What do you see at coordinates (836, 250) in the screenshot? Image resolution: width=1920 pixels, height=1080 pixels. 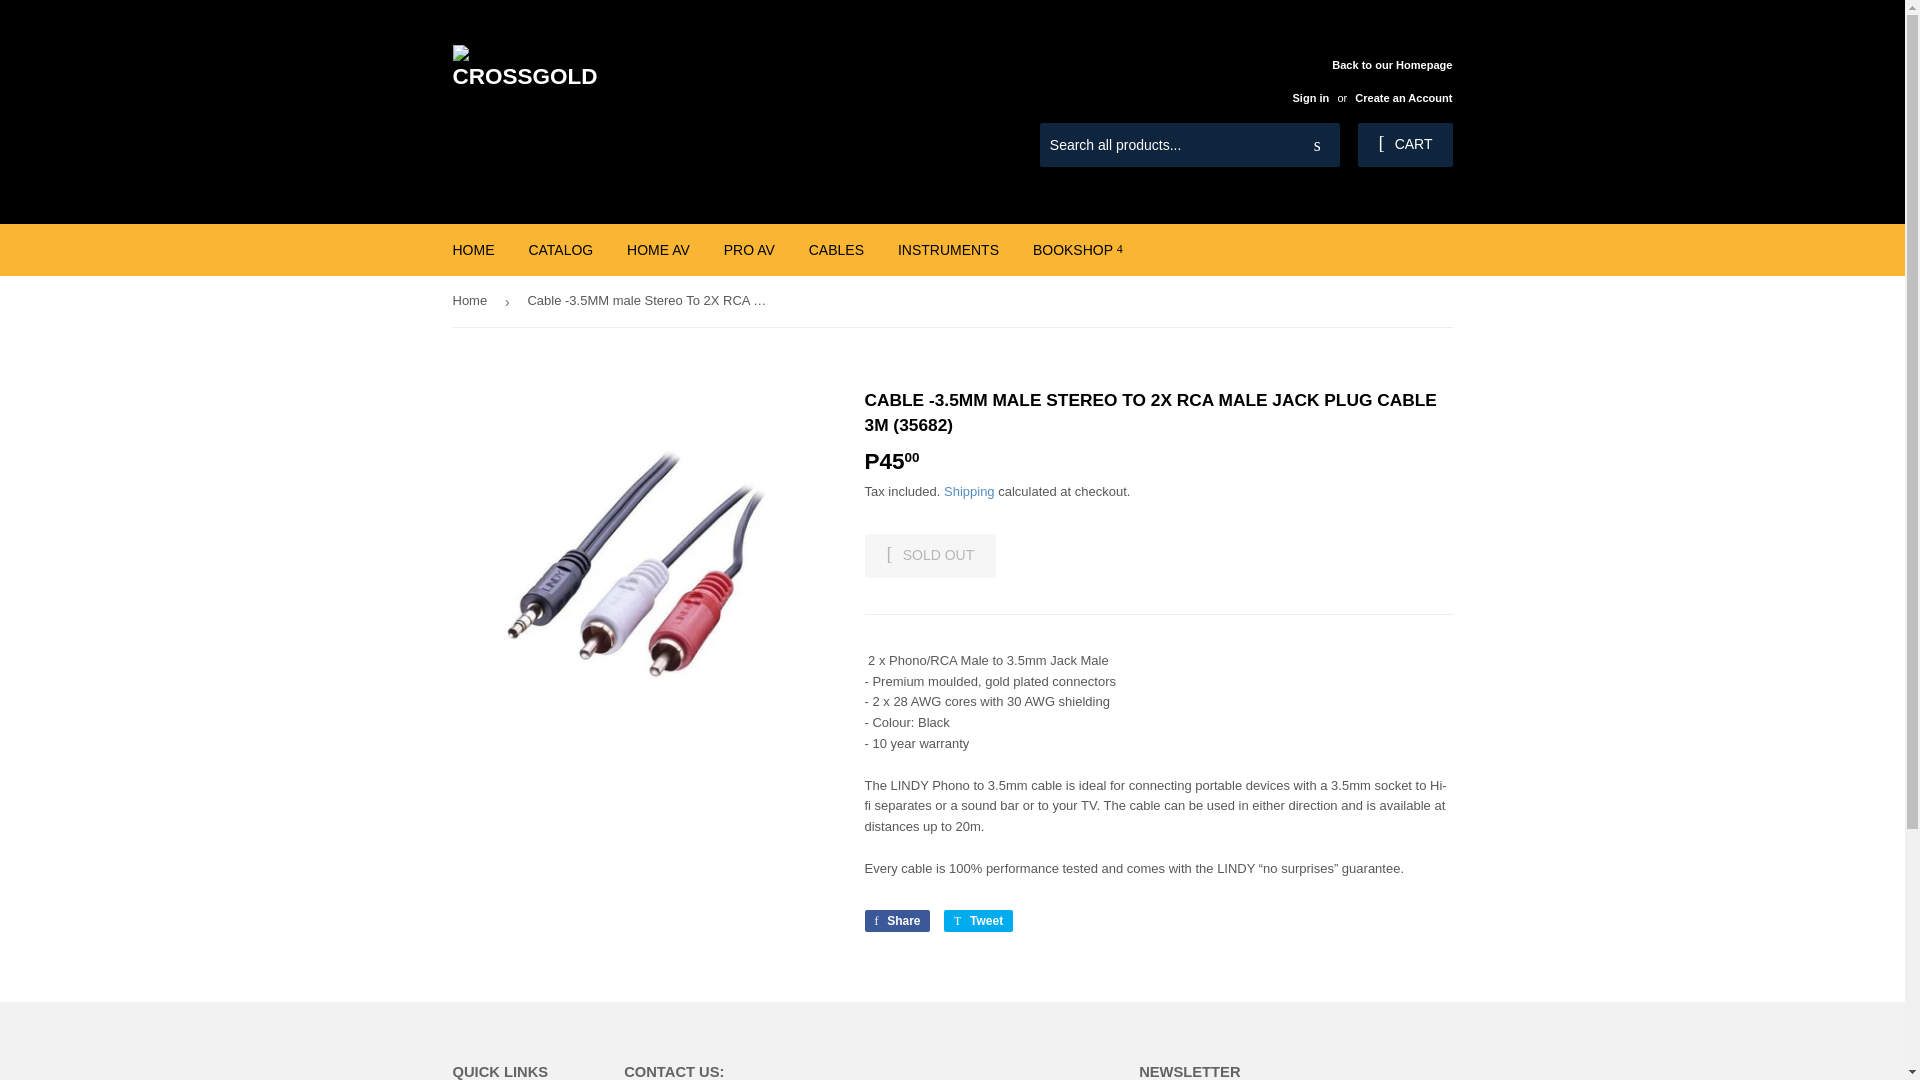 I see `CABLES` at bounding box center [836, 250].